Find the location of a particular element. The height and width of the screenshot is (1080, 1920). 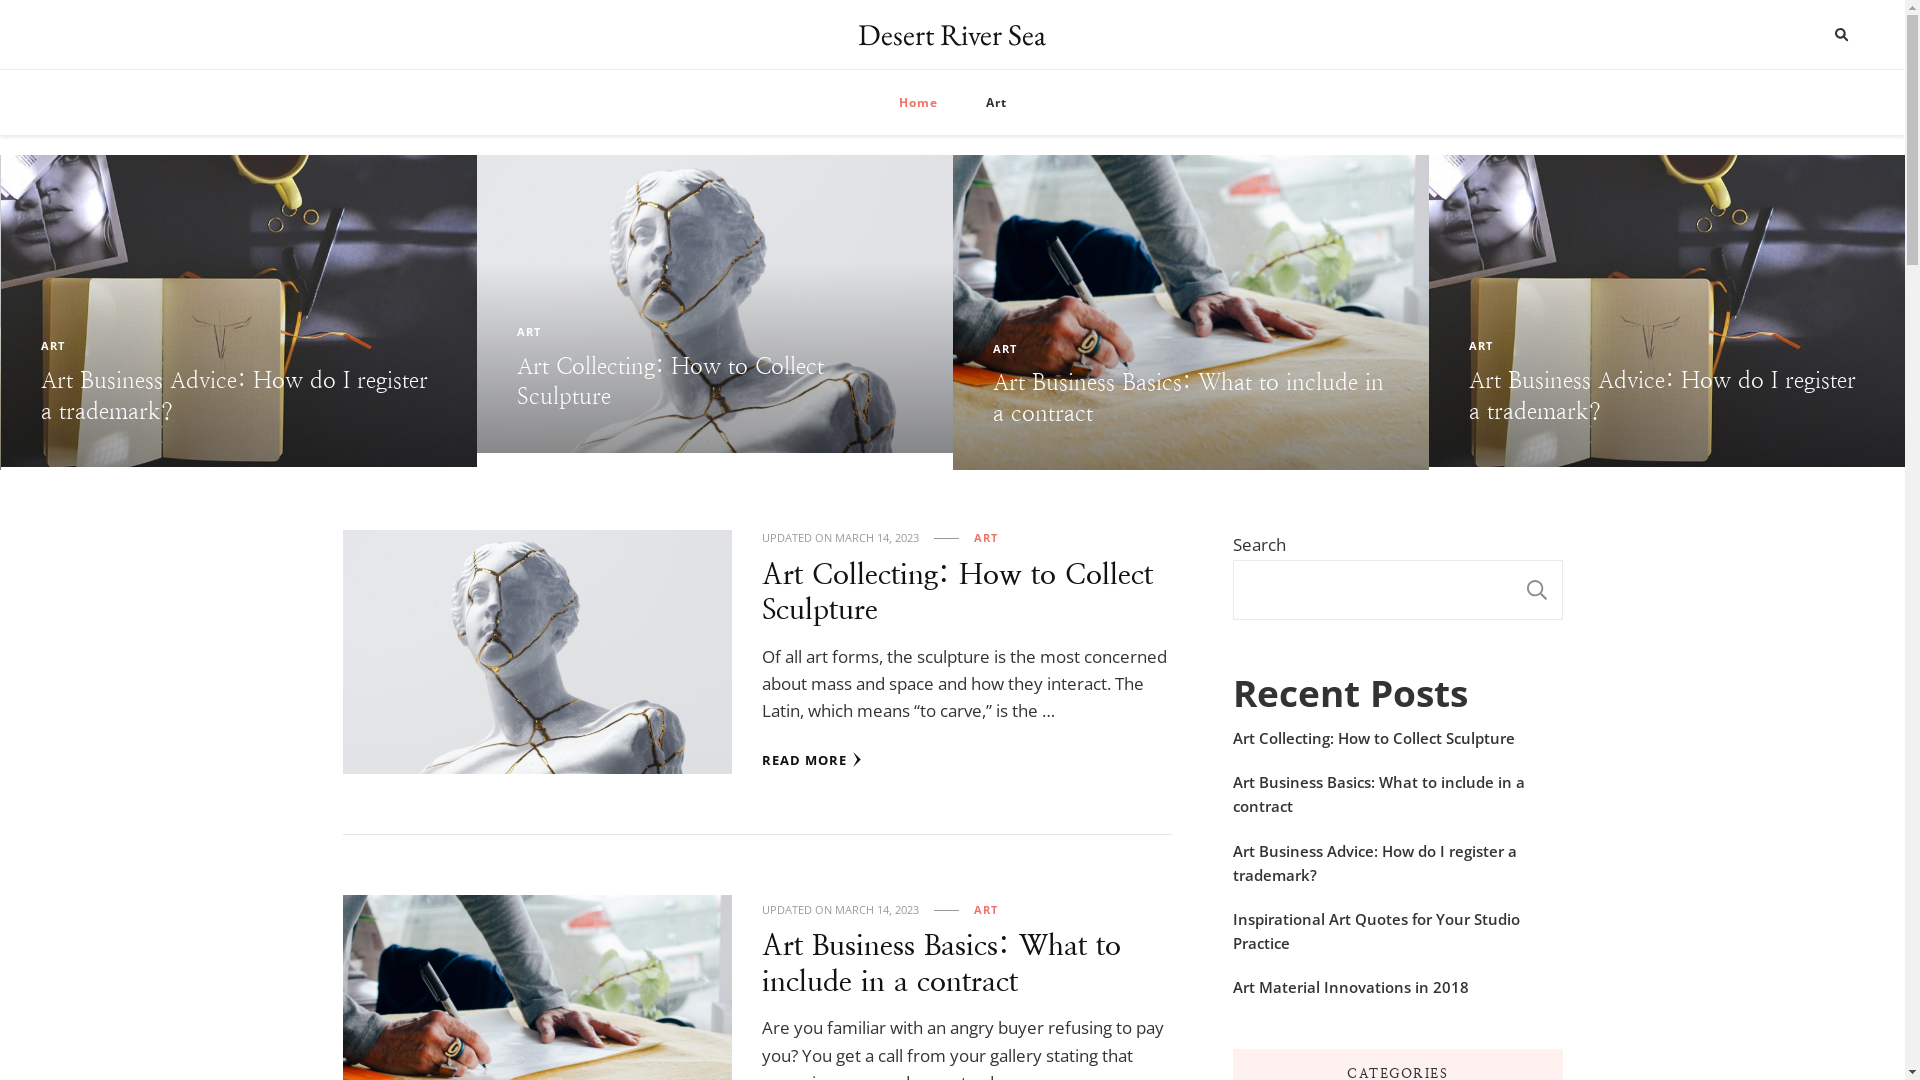

Art Business Basics: What to include in a contract is located at coordinates (942, 963).